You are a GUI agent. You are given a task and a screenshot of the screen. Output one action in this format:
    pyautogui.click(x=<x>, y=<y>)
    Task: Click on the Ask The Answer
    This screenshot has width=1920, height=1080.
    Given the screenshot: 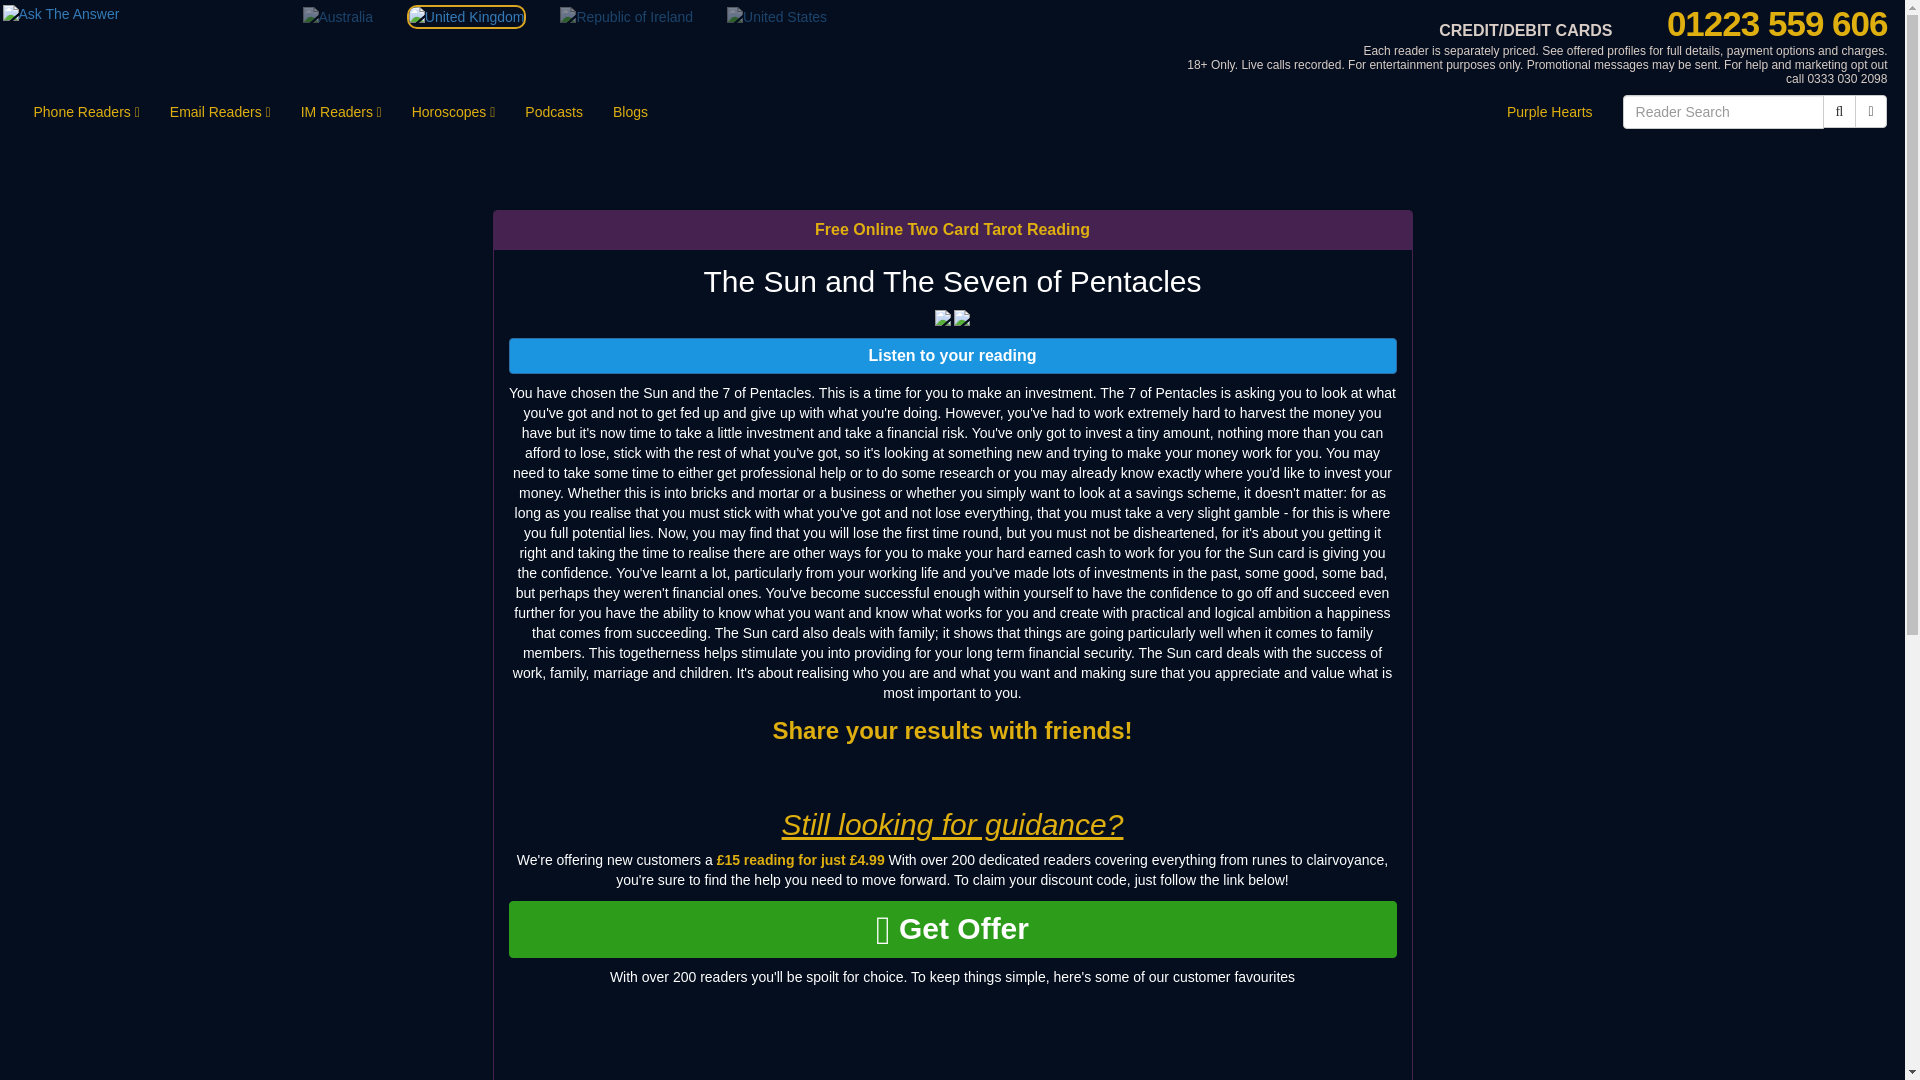 What is the action you would take?
    pyautogui.click(x=461, y=14)
    